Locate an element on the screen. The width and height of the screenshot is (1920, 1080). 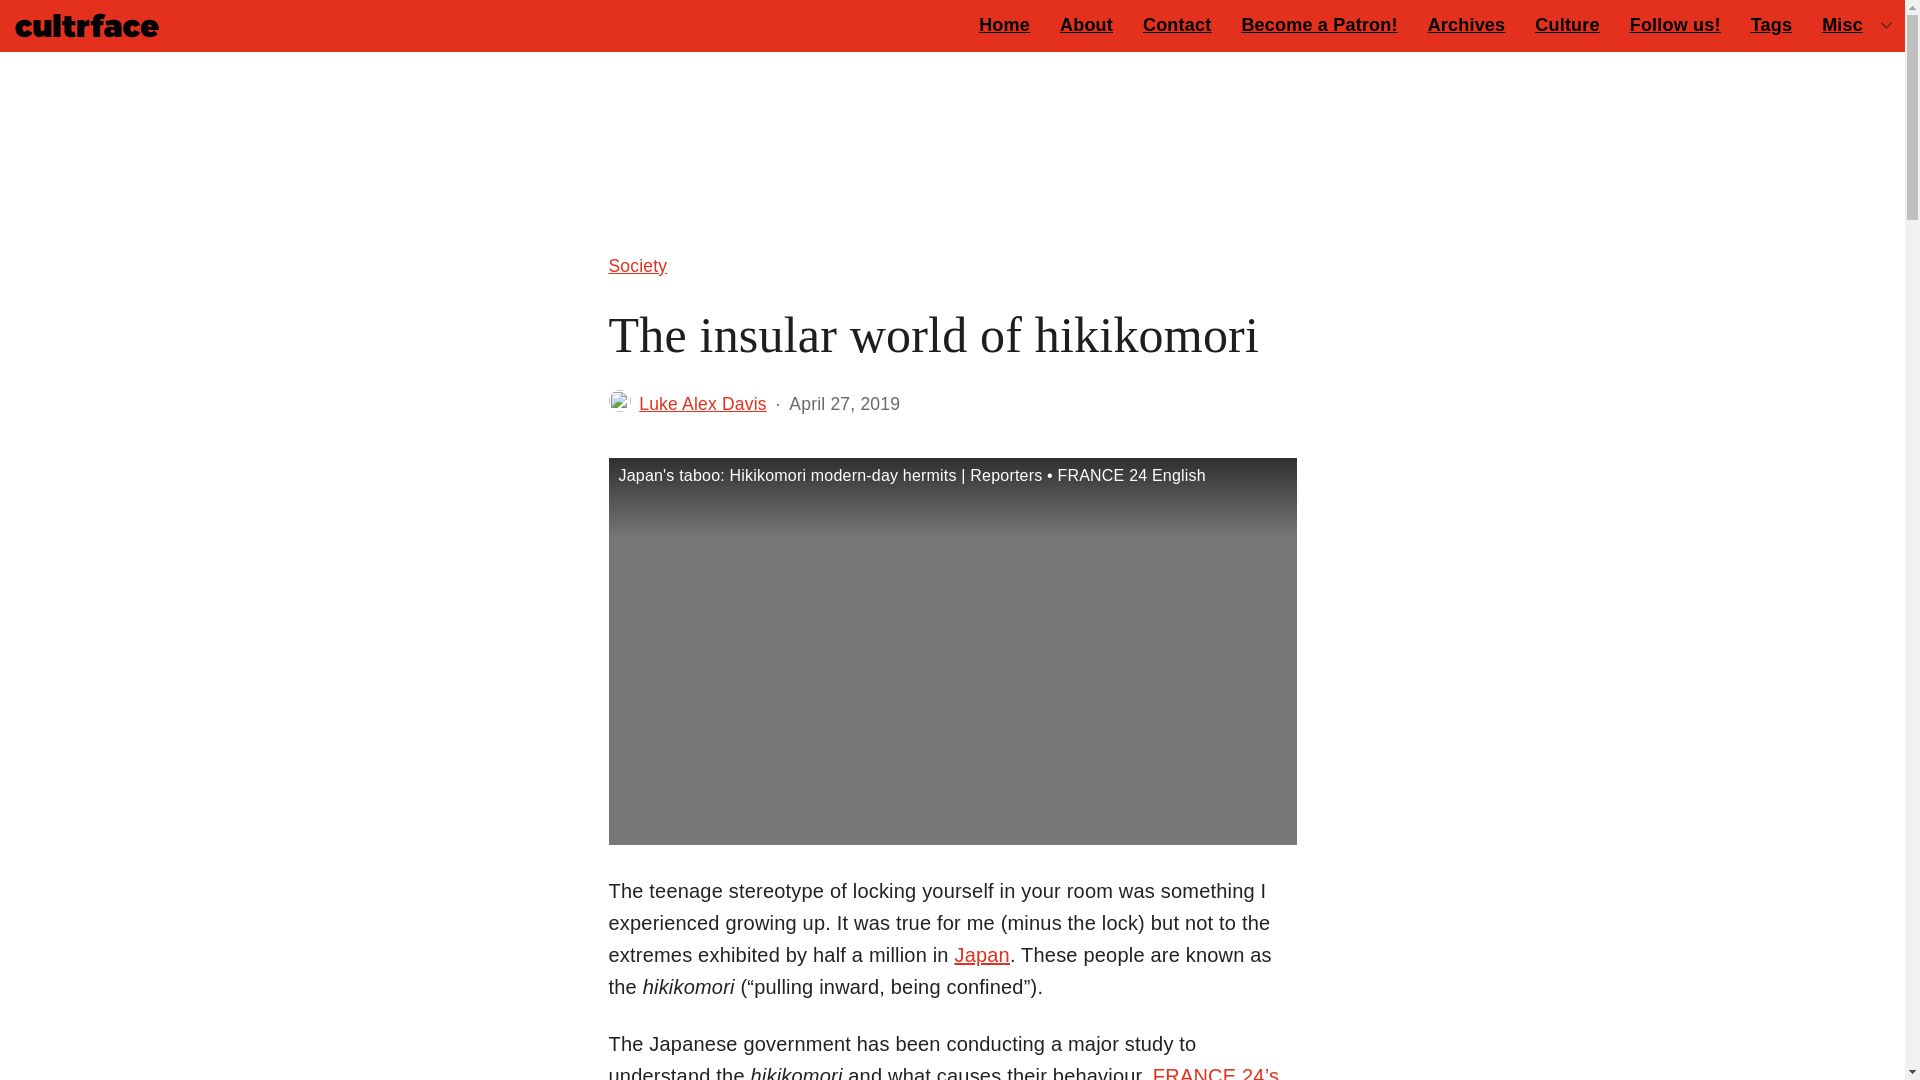
Become a Patron! is located at coordinates (1318, 24).